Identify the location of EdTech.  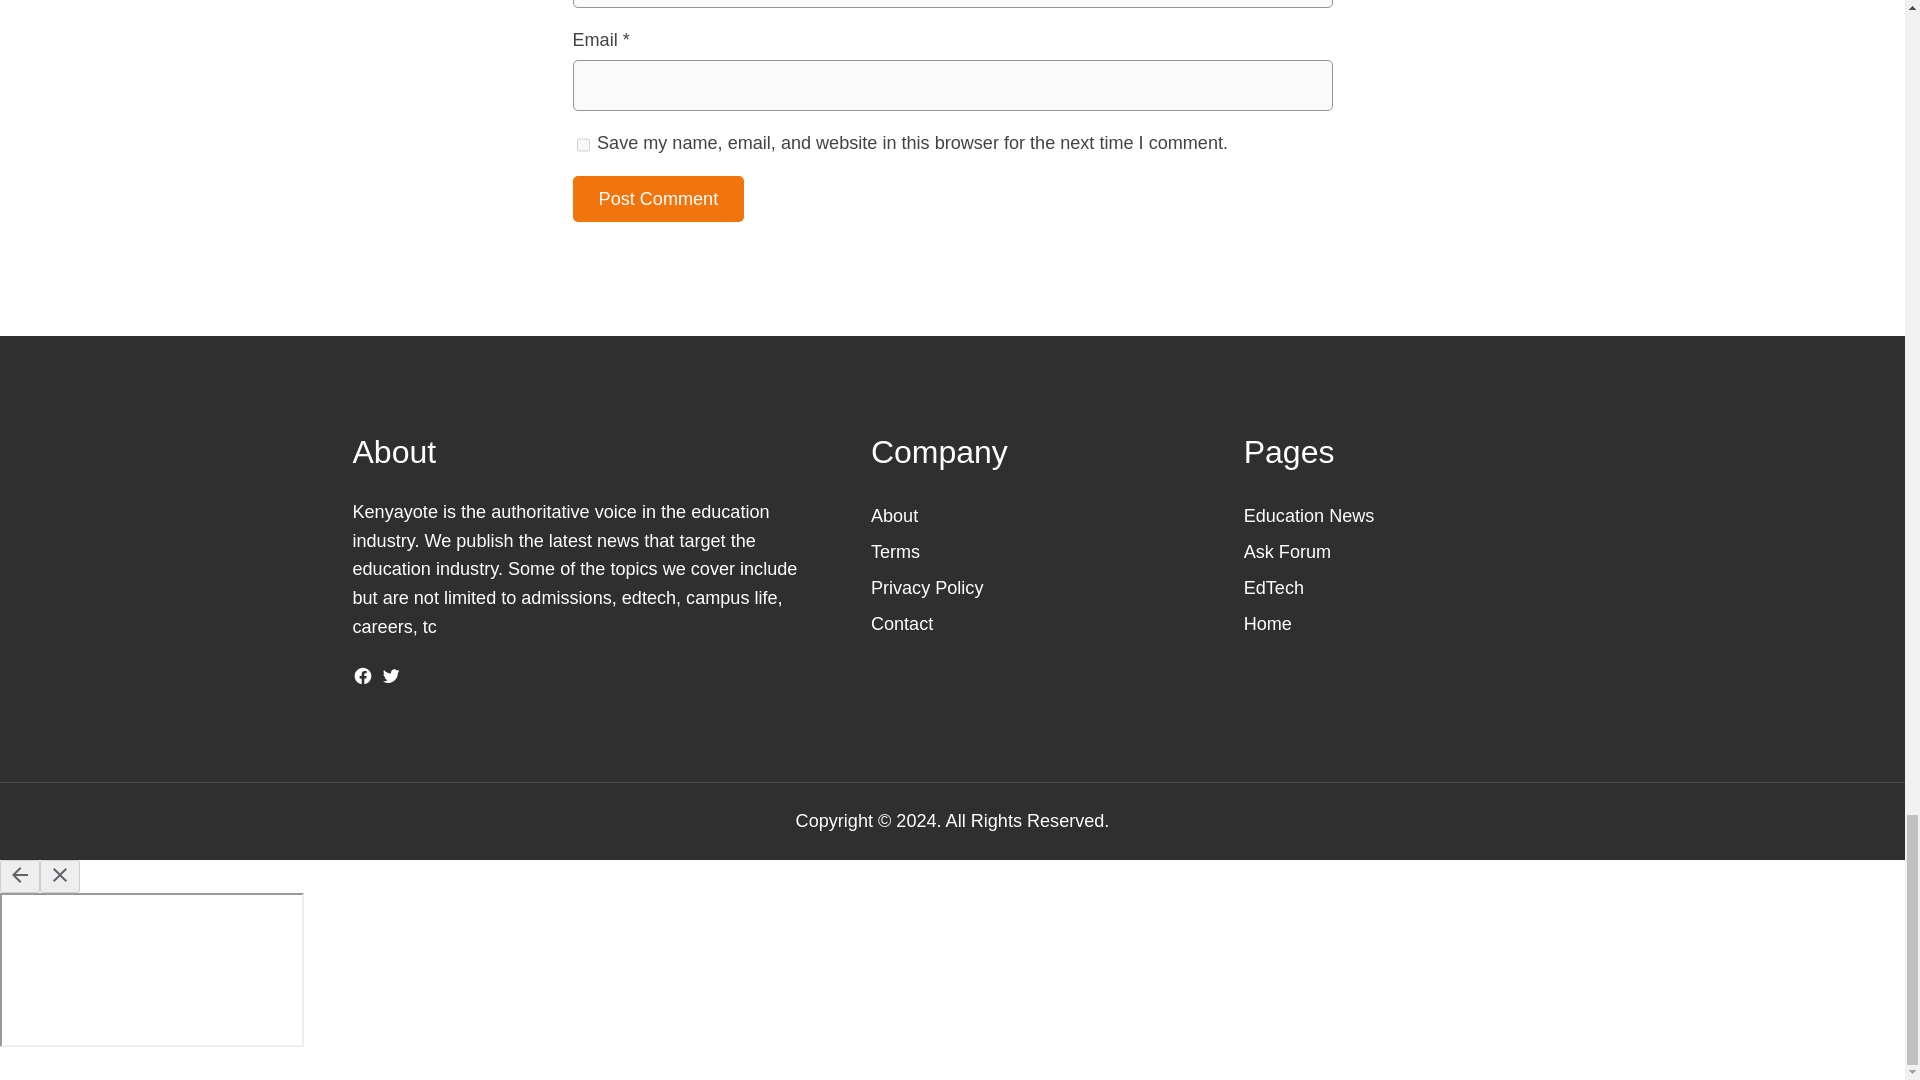
(1274, 588).